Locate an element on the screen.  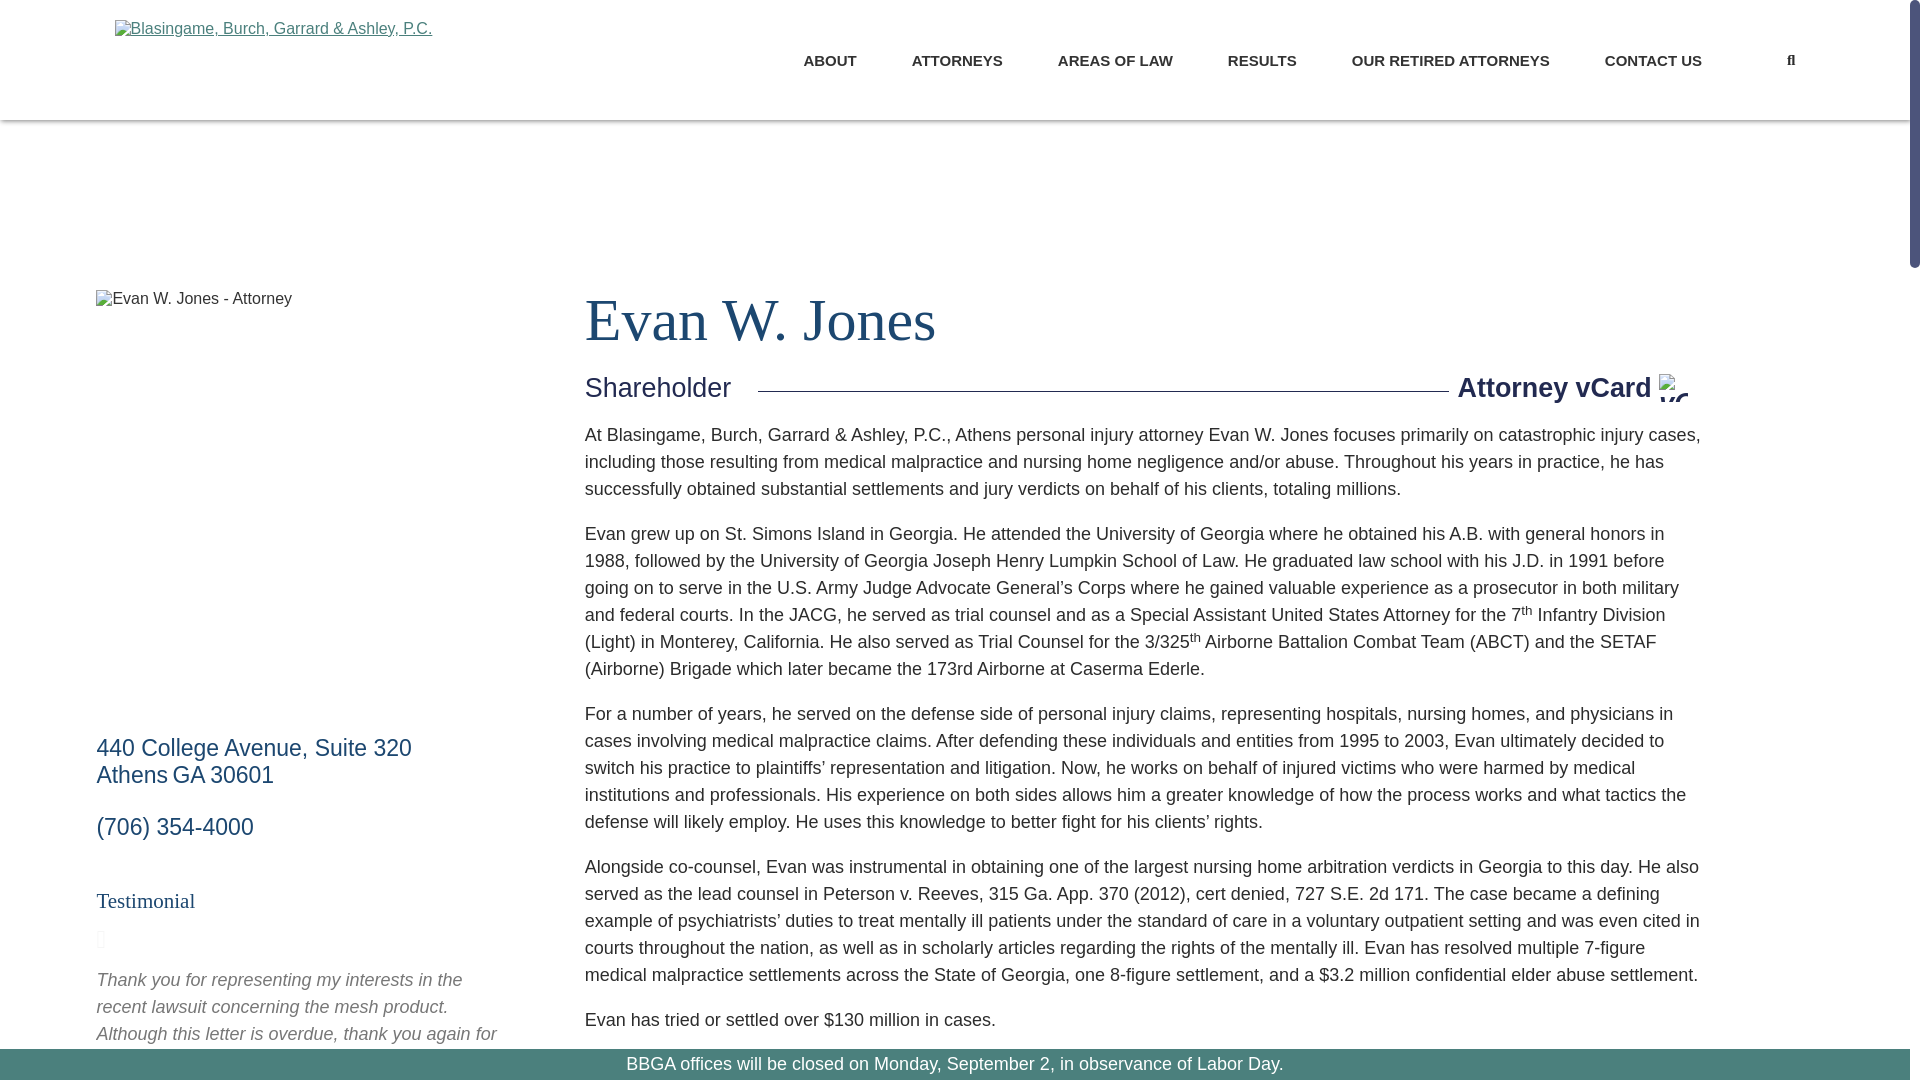
ABOUT is located at coordinates (829, 60).